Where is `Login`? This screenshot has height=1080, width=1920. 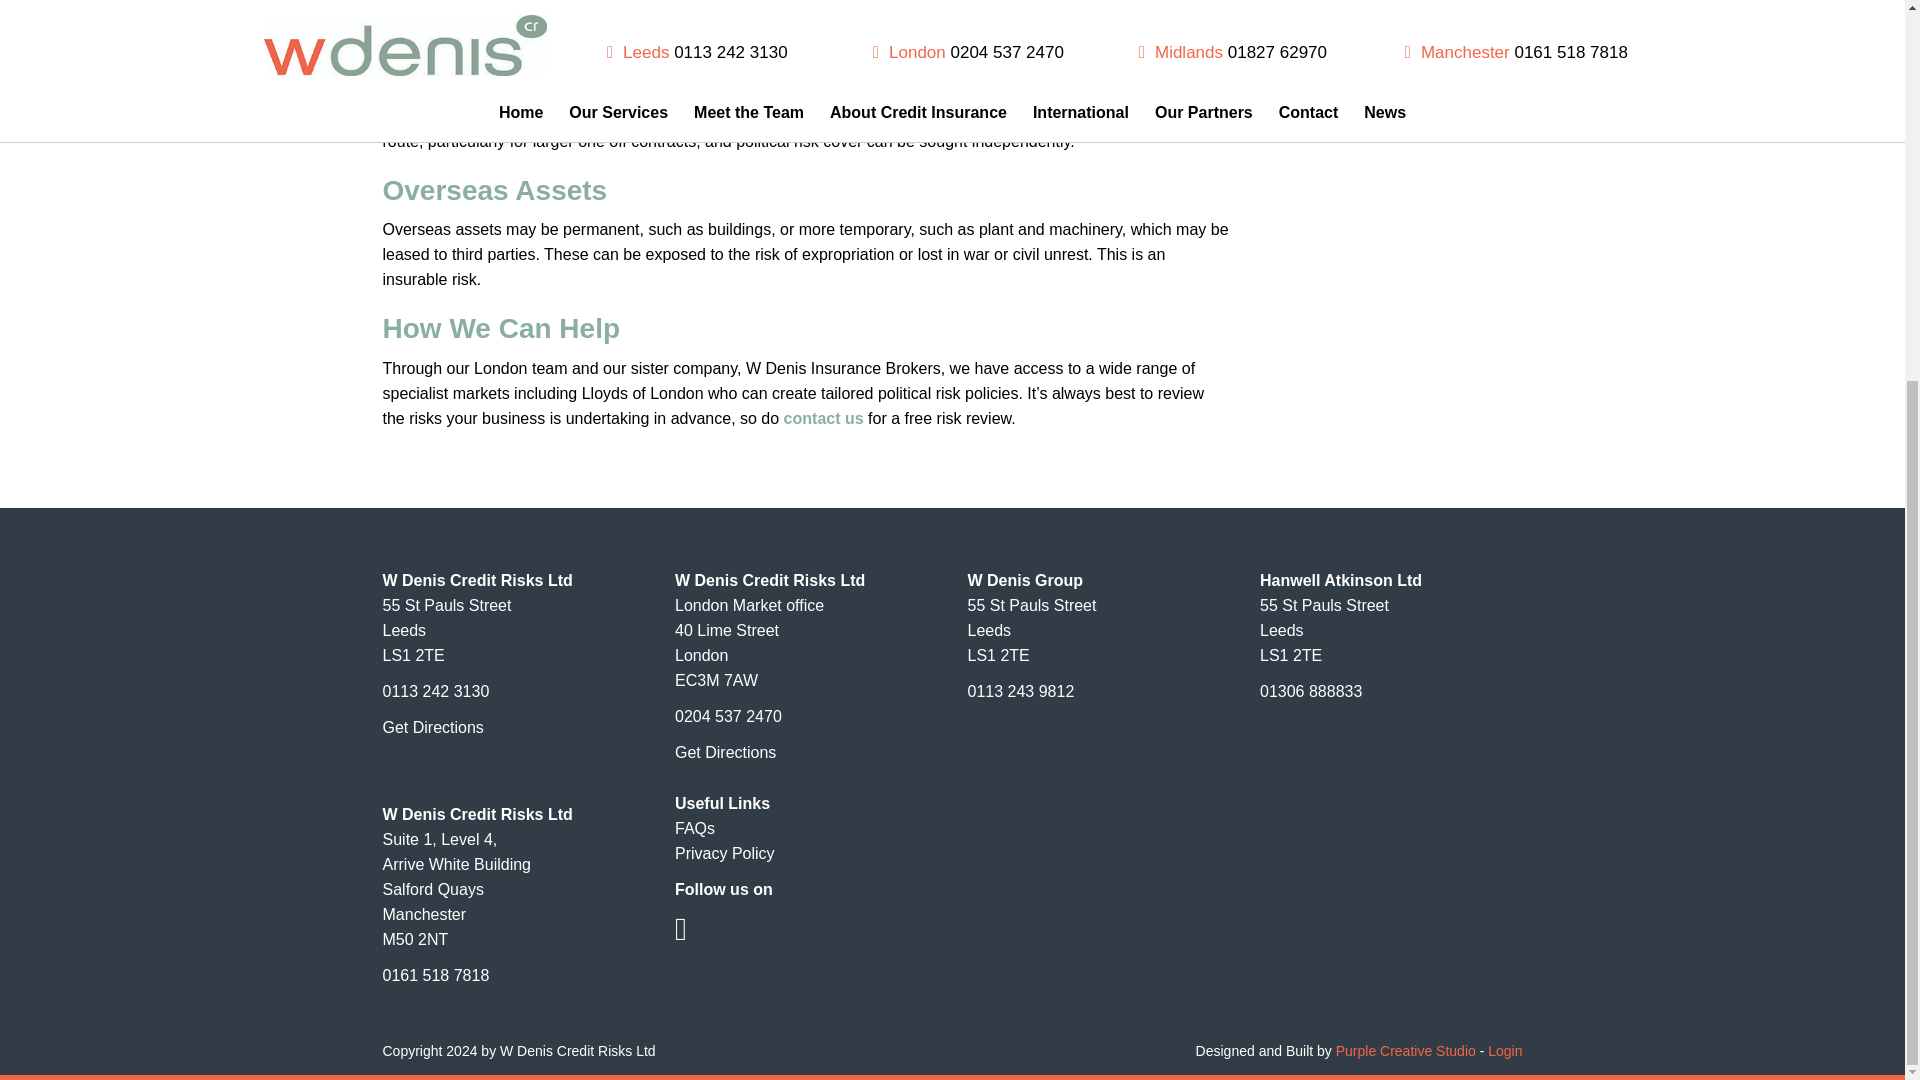 Login is located at coordinates (1505, 1051).